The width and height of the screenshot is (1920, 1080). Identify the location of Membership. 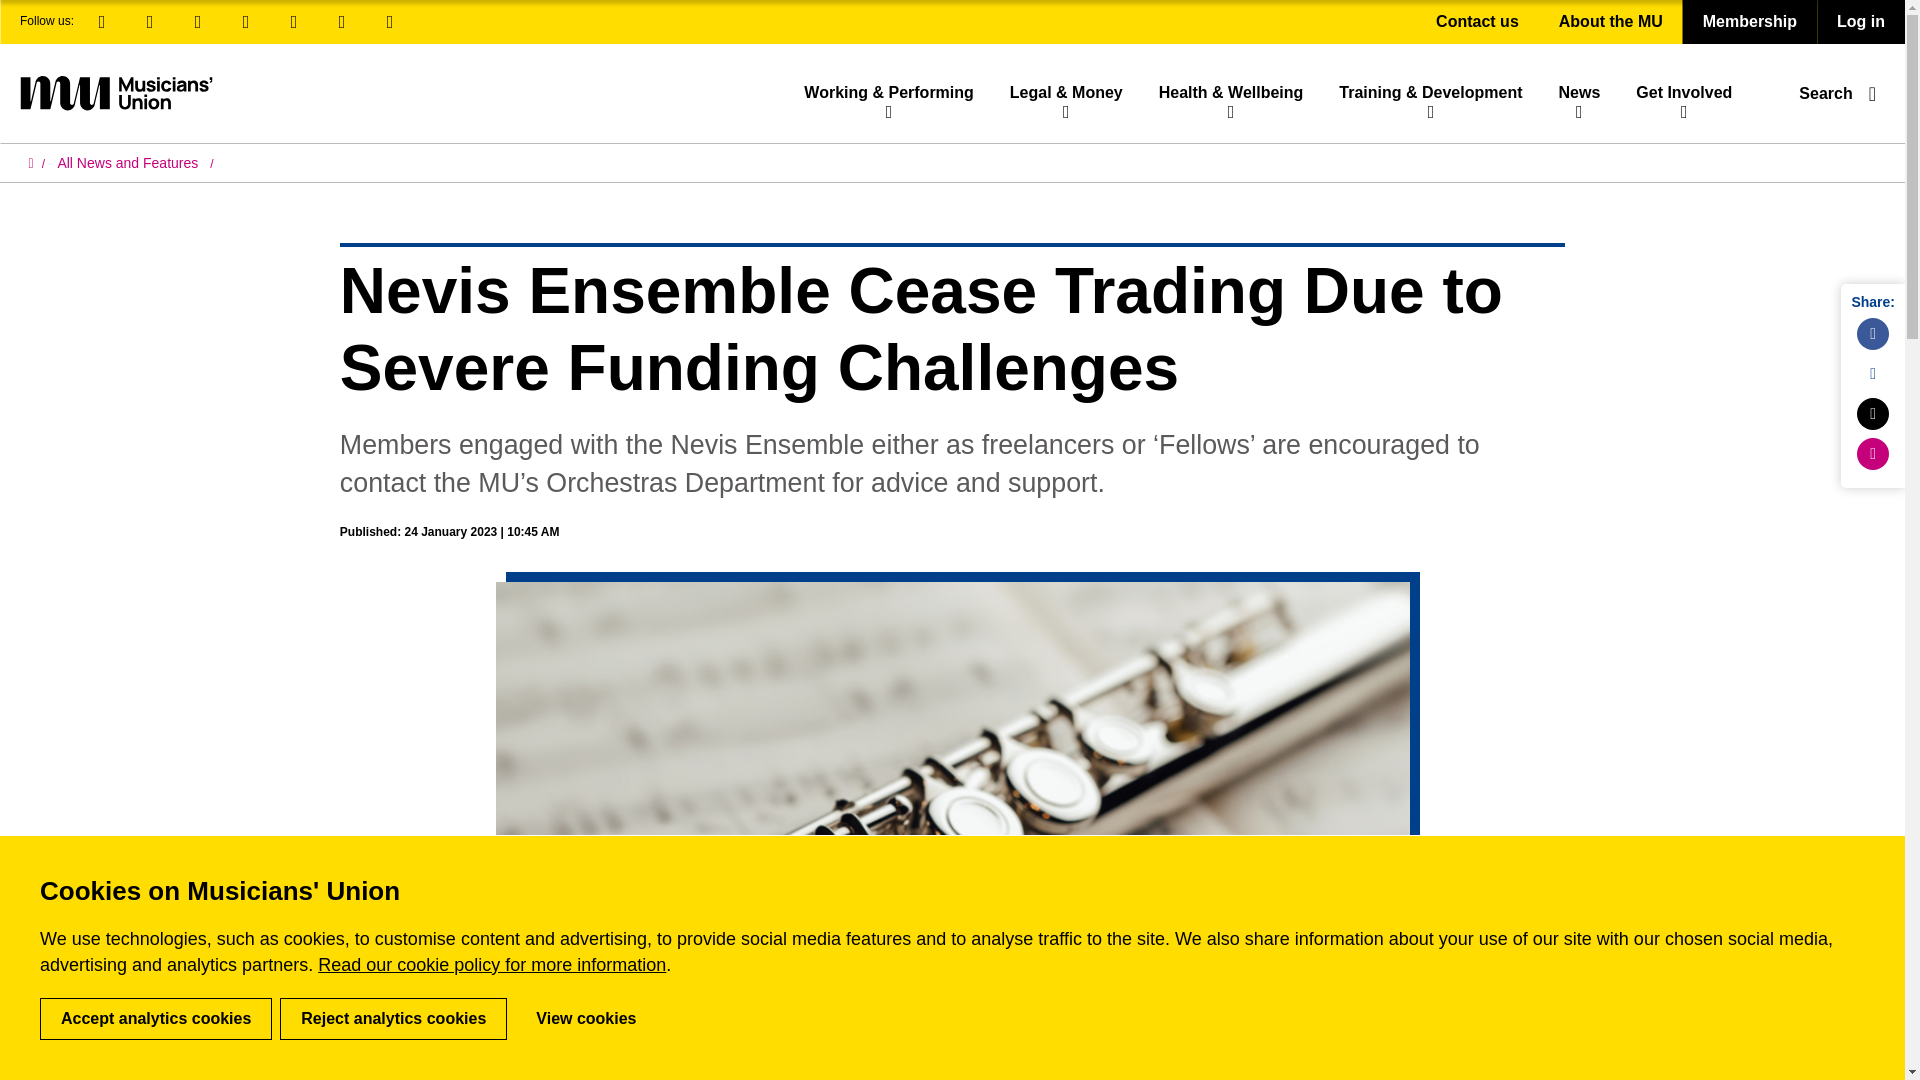
(1750, 22).